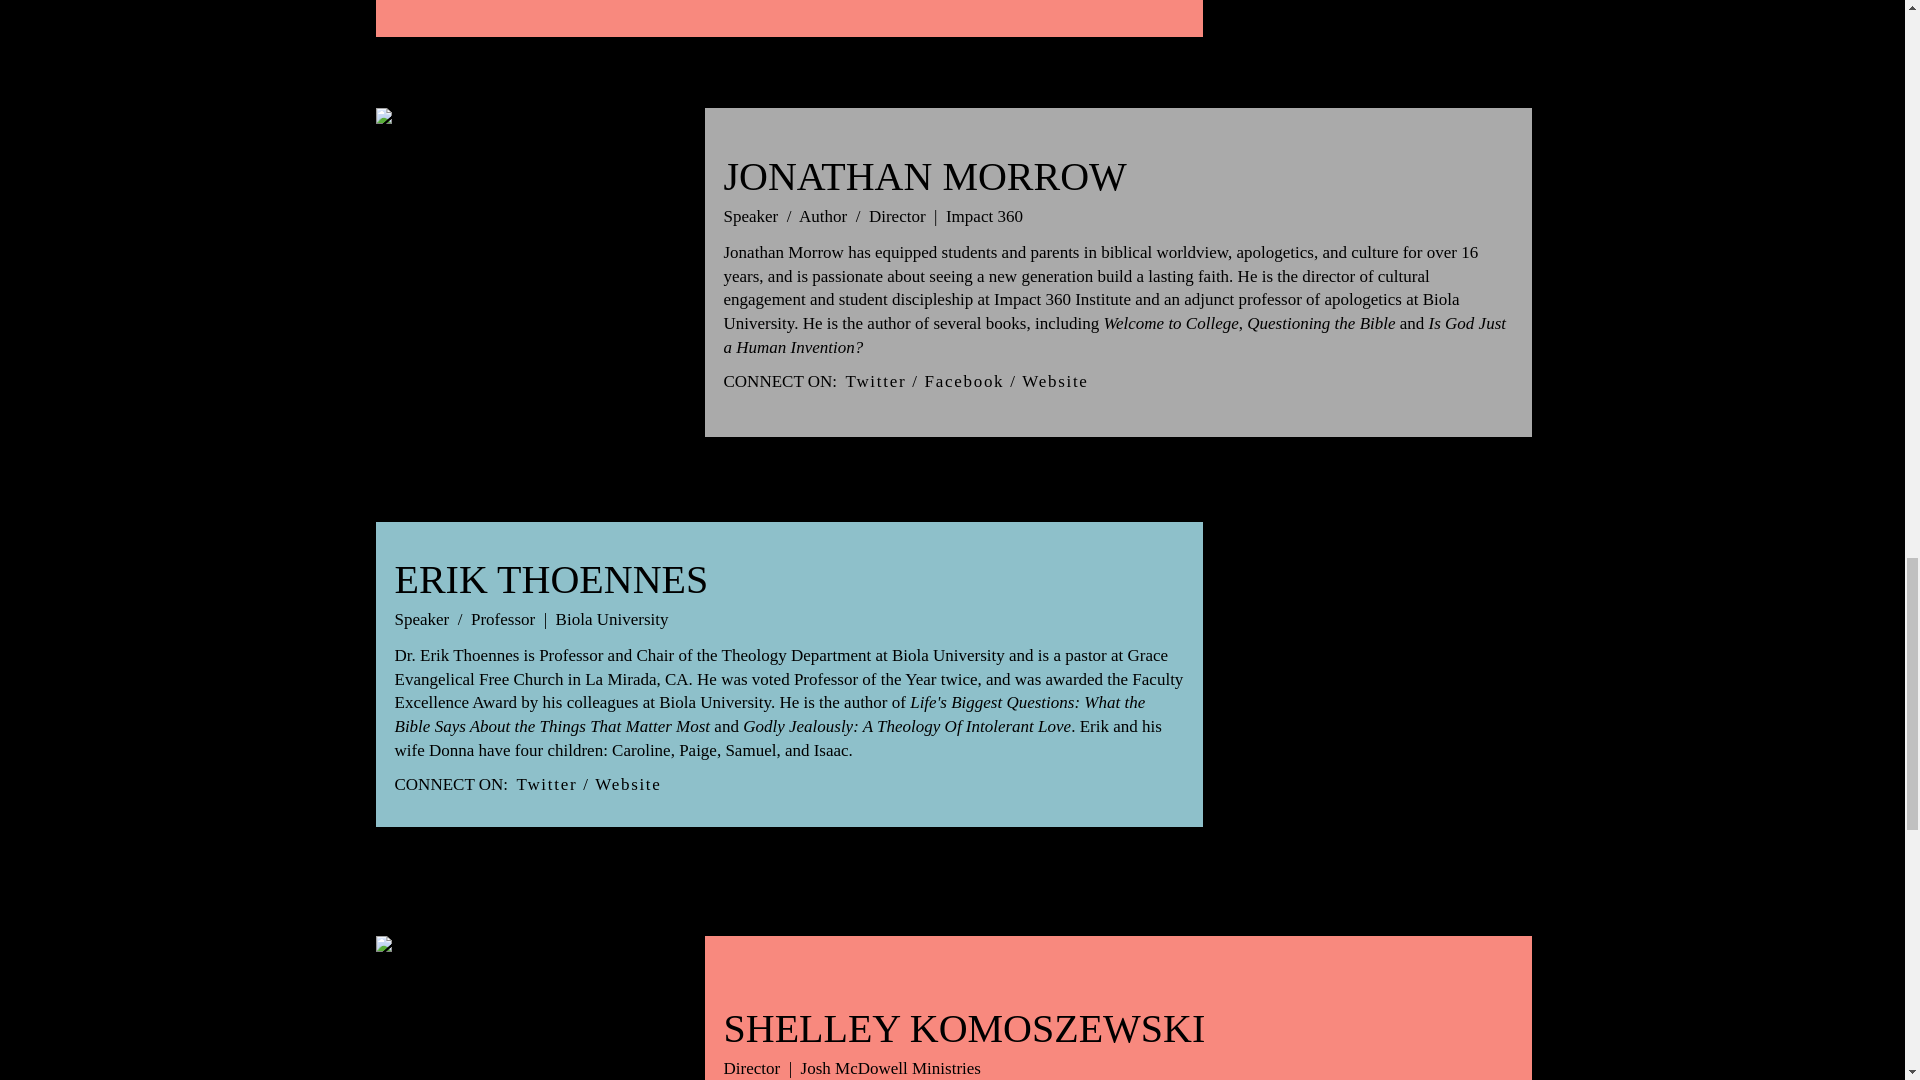 The image size is (1920, 1080). I want to click on Facebook, so click(964, 380).